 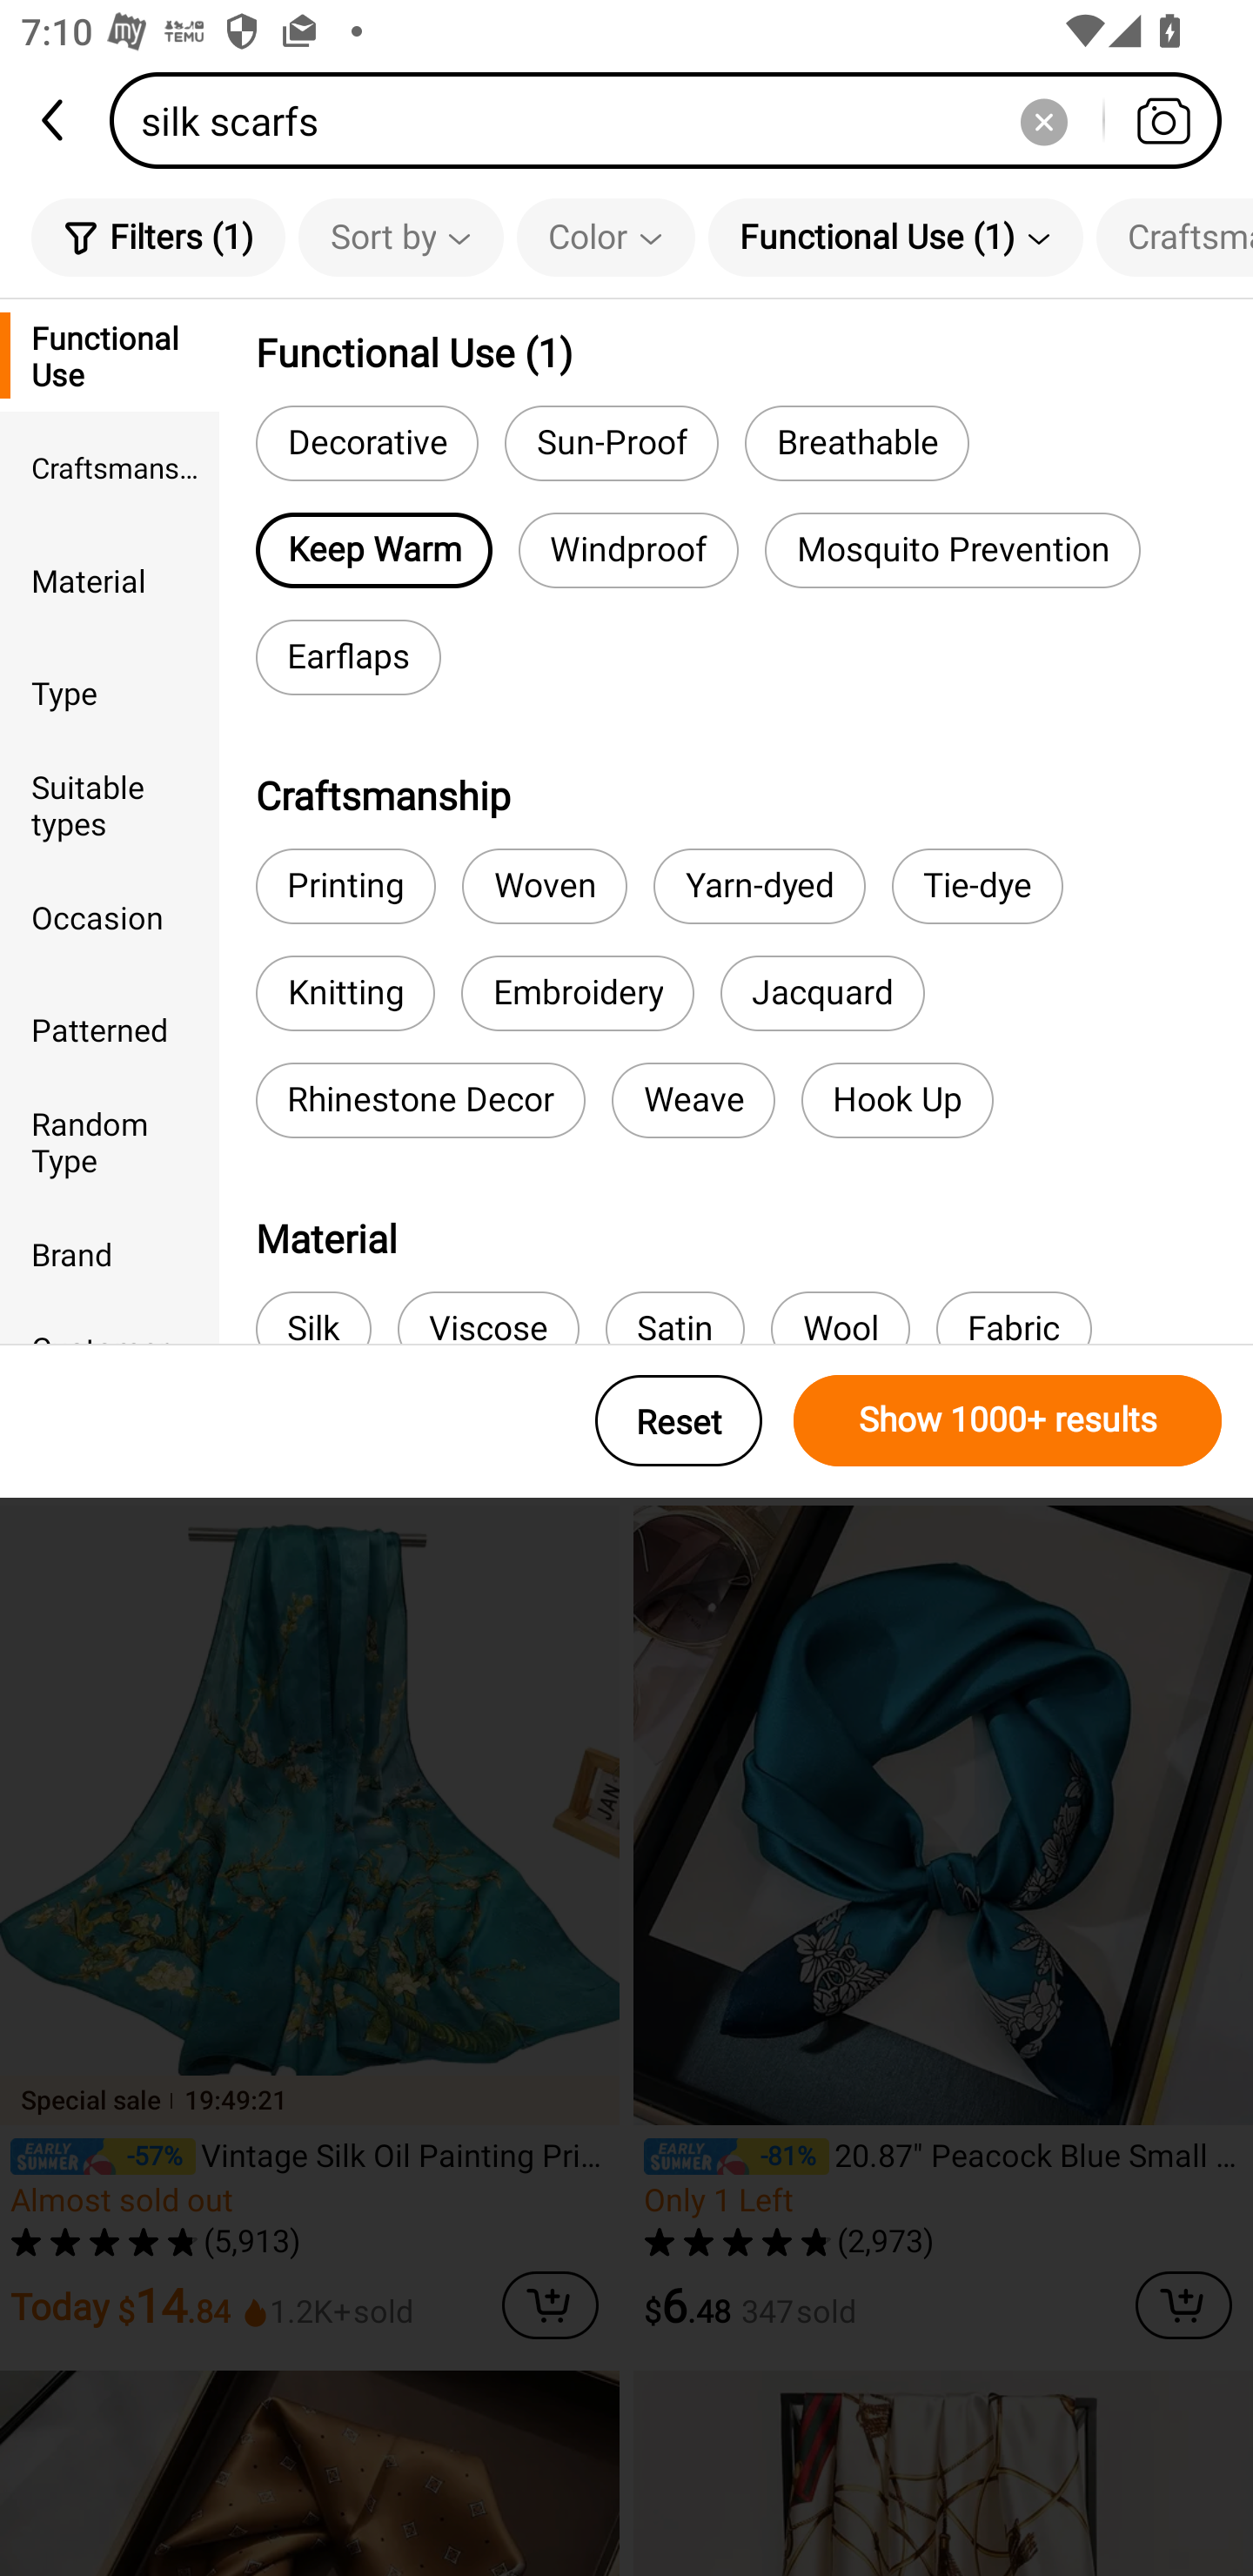 I want to click on Hook Up, so click(x=897, y=1100).